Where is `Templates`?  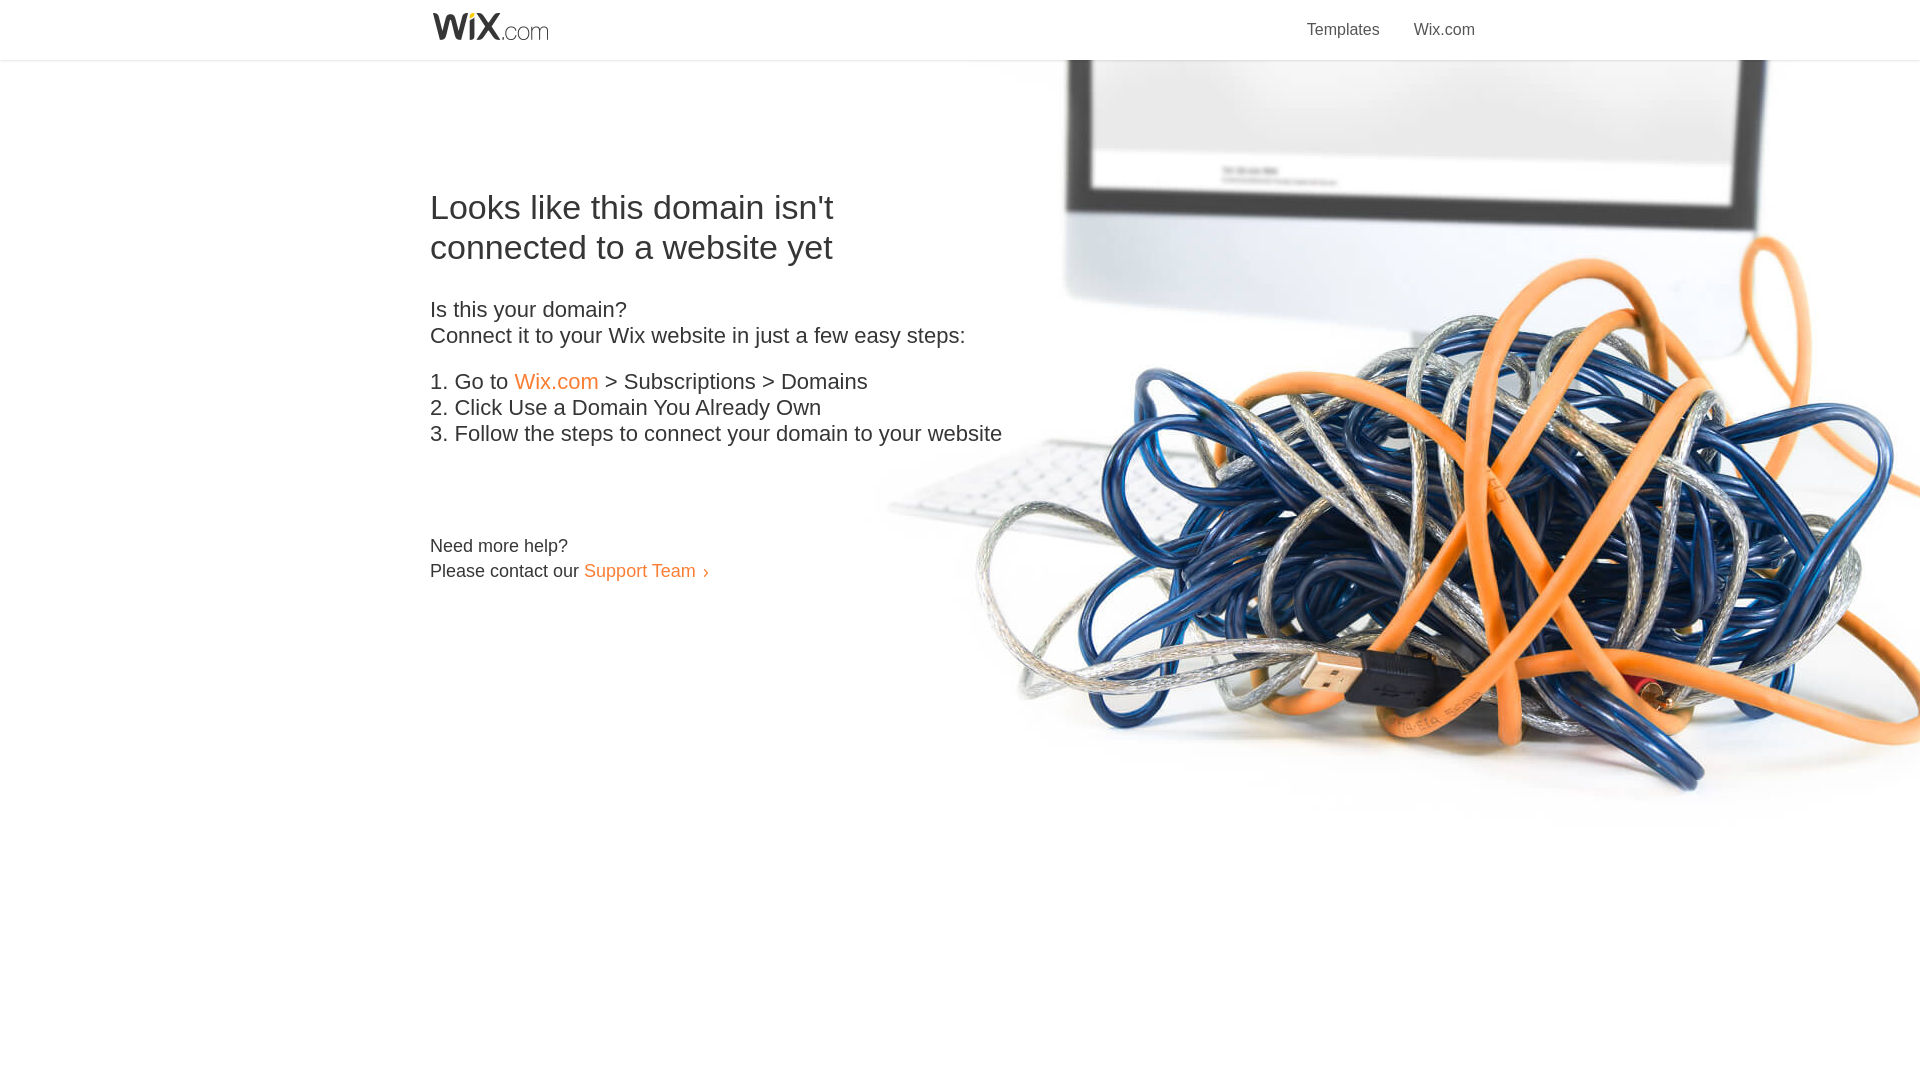 Templates is located at coordinates (1344, 18).